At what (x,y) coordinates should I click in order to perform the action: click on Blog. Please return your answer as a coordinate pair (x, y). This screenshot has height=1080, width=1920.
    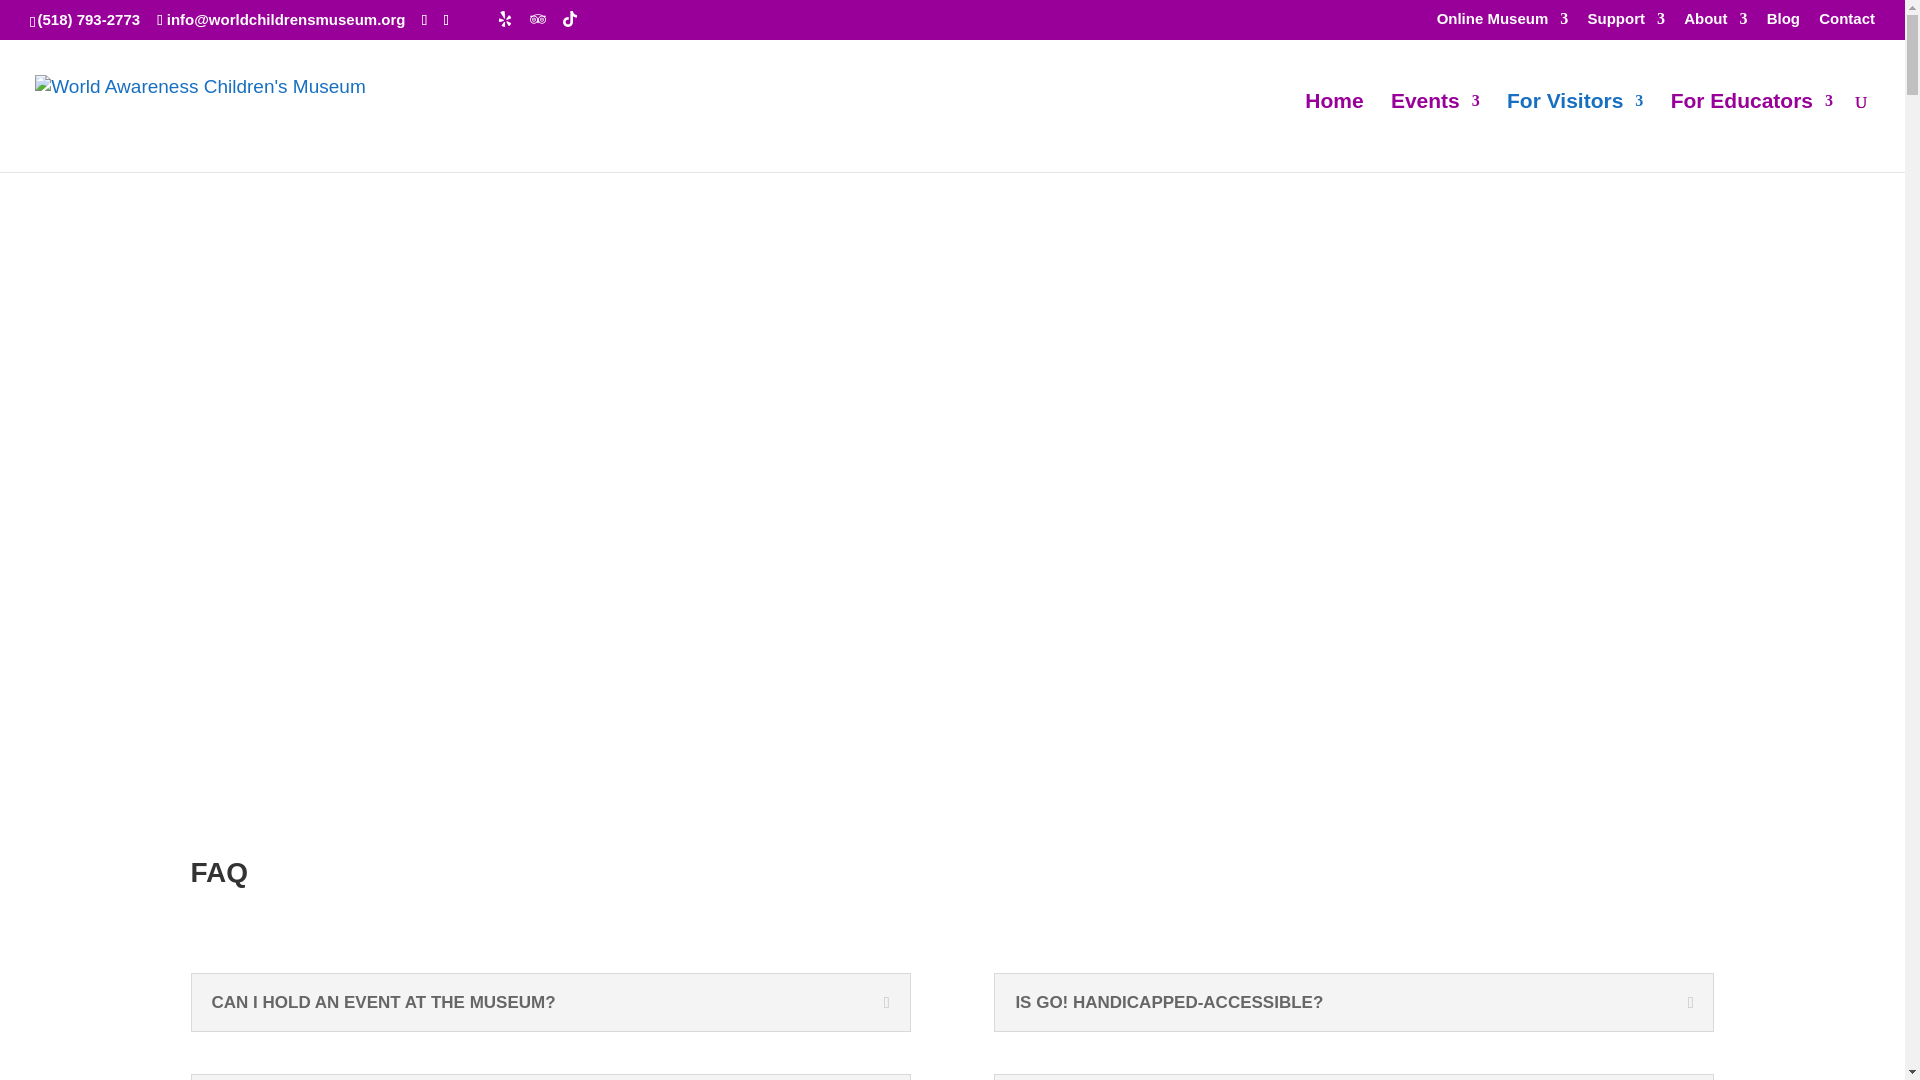
    Looking at the image, I should click on (1783, 23).